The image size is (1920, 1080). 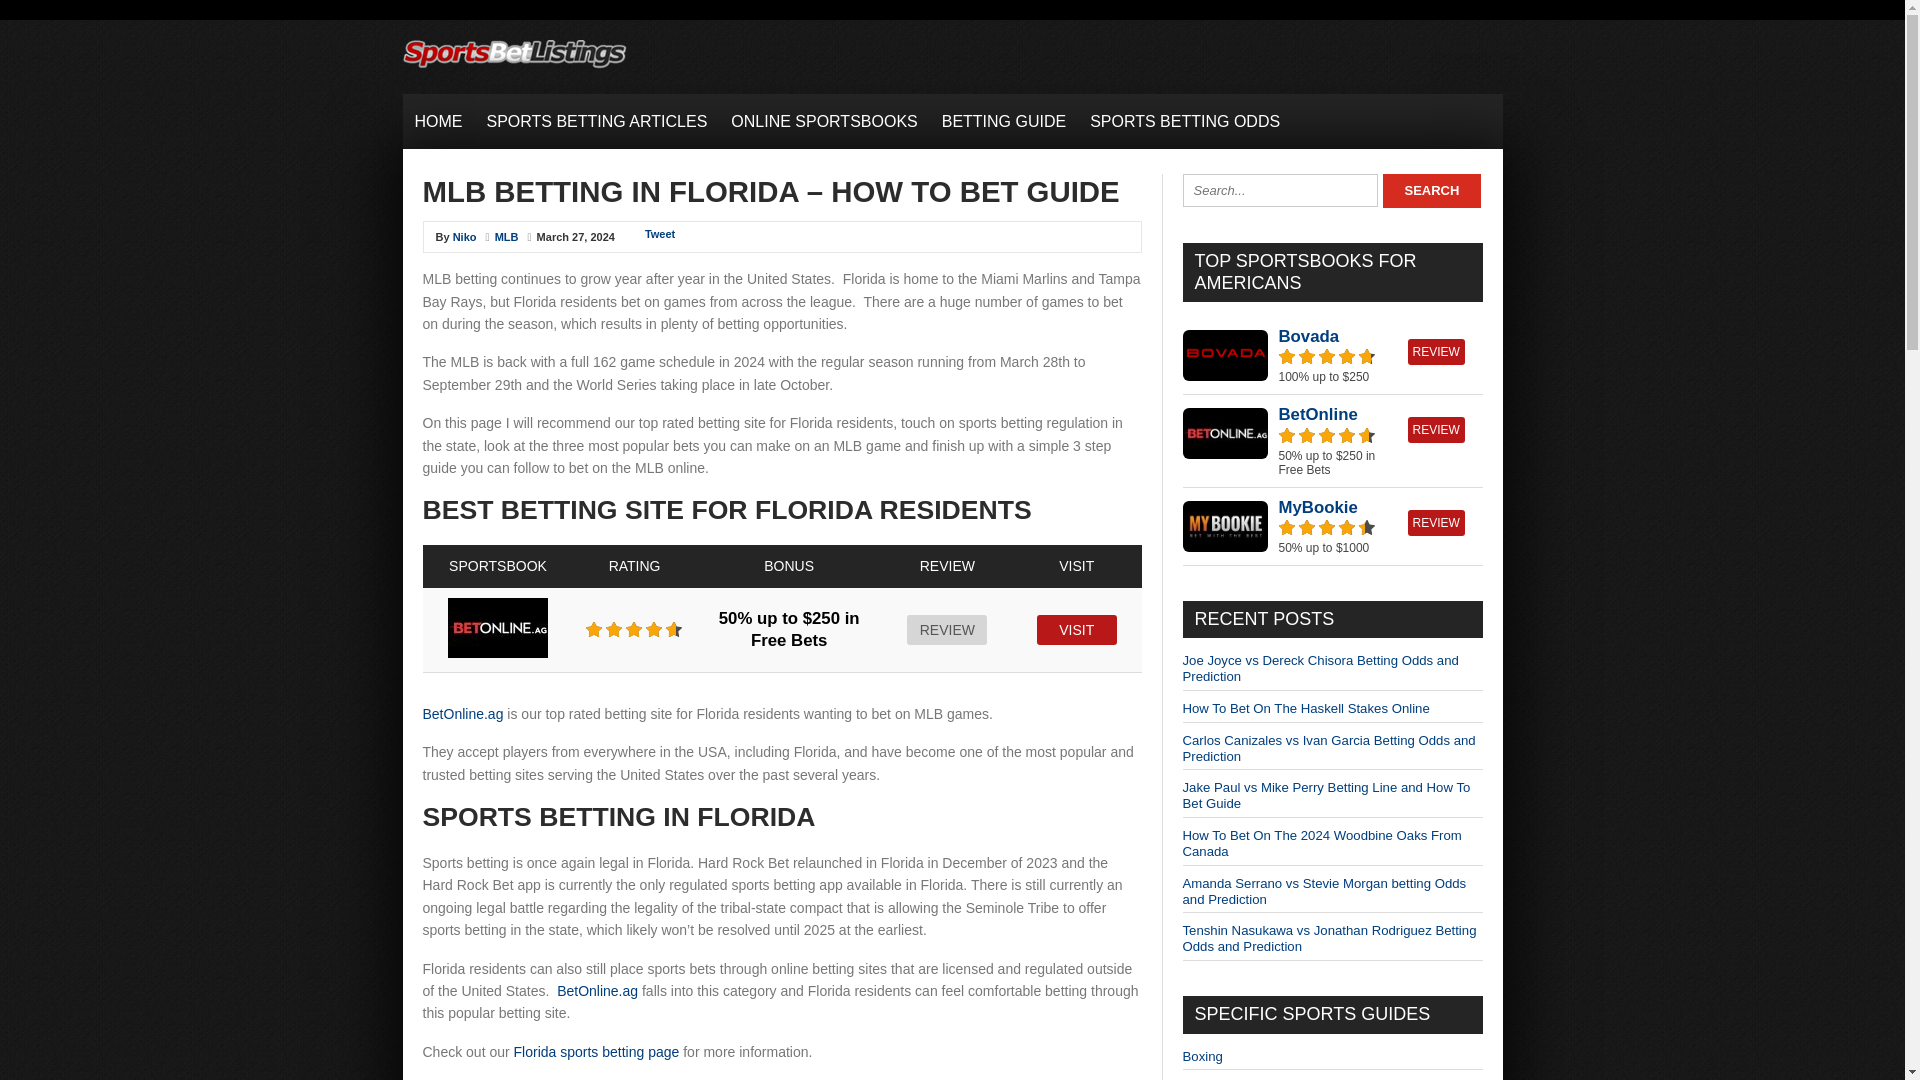 What do you see at coordinates (1431, 190) in the screenshot?
I see `Search` at bounding box center [1431, 190].